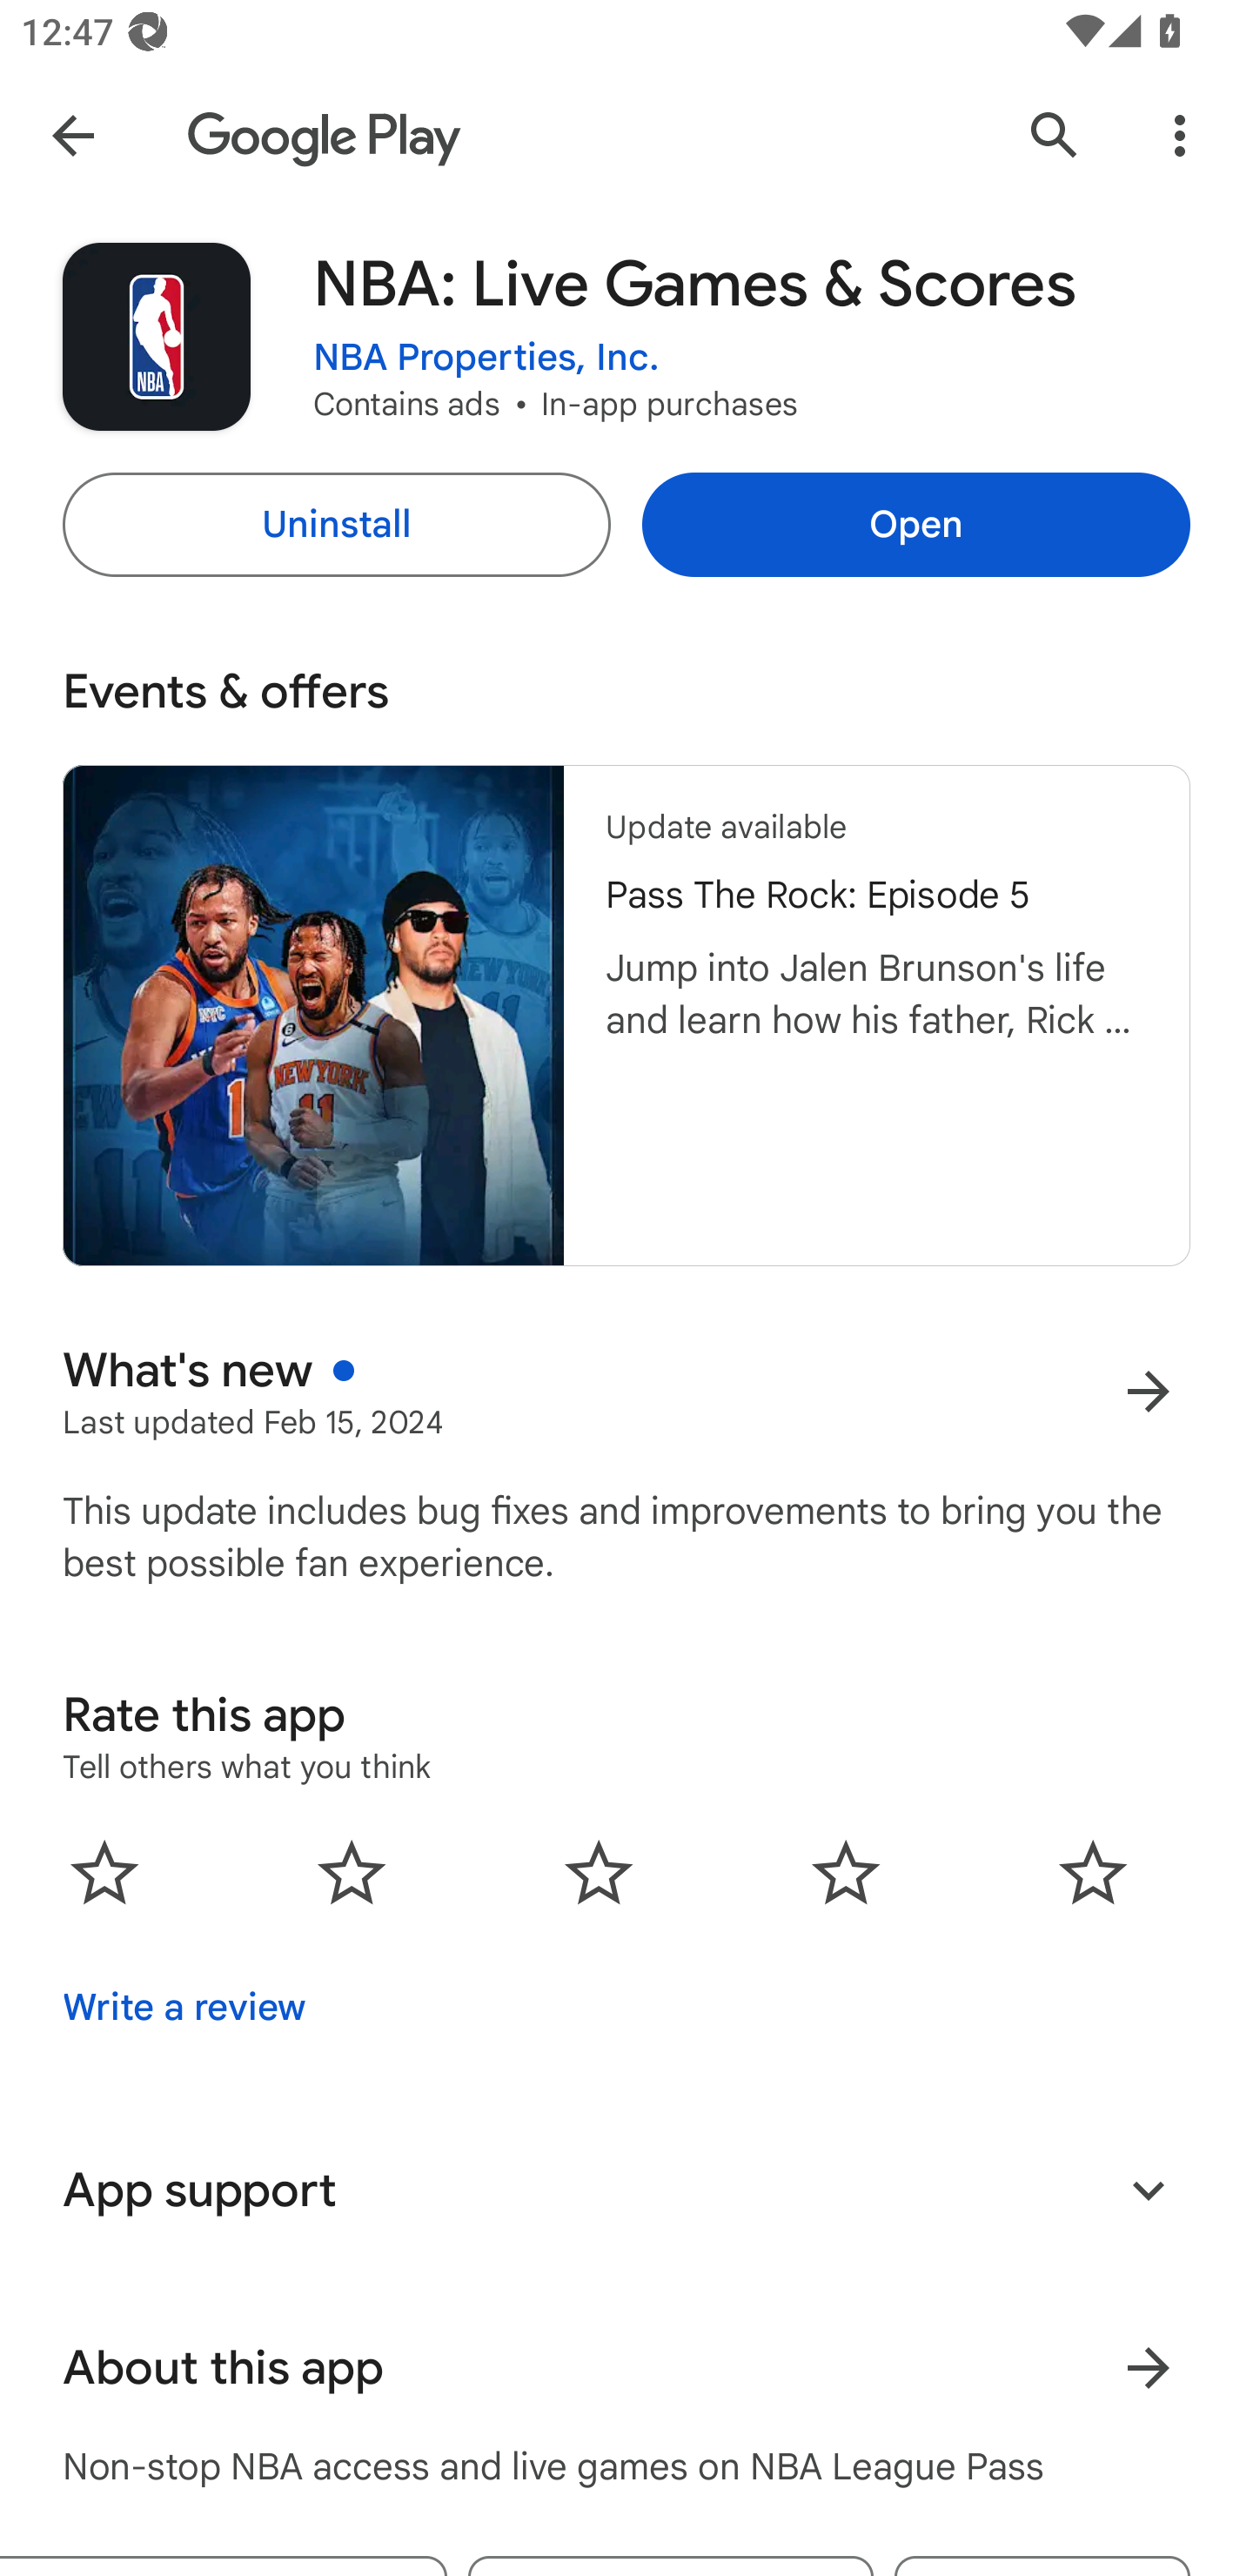 This screenshot has height=2576, width=1253. What do you see at coordinates (337, 524) in the screenshot?
I see `Uninstall` at bounding box center [337, 524].